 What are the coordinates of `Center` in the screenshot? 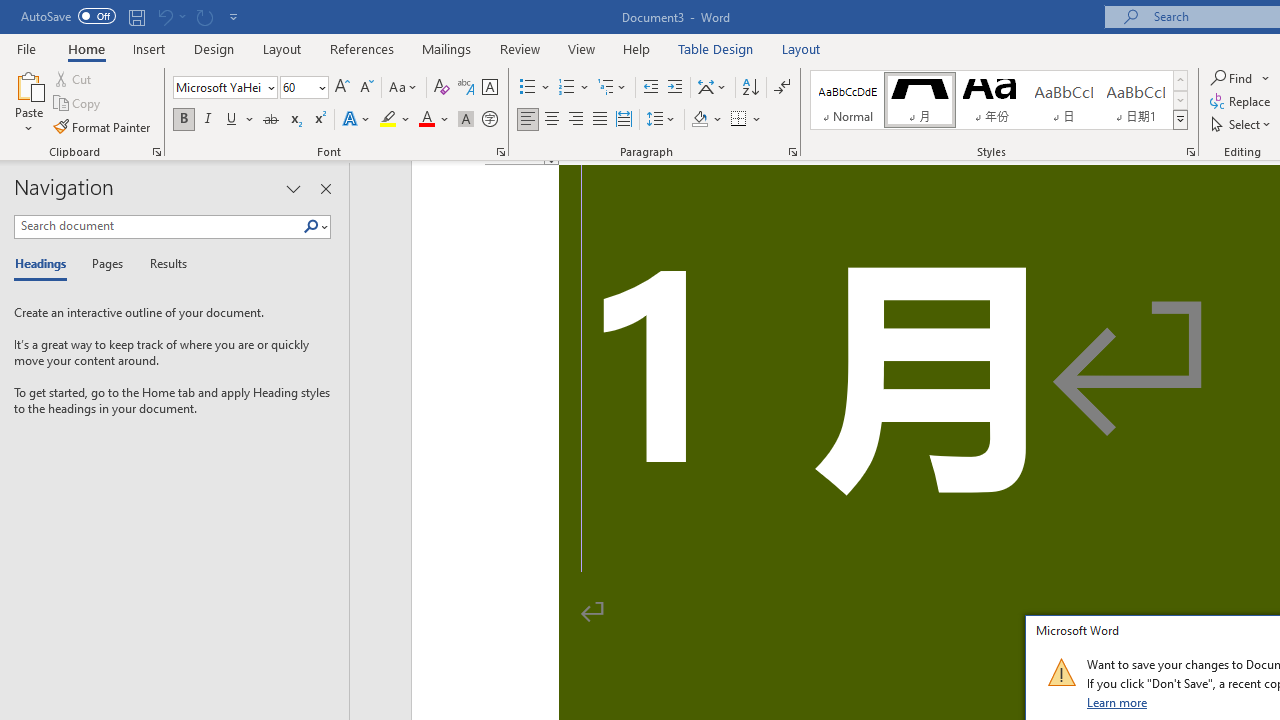 It's located at (552, 120).